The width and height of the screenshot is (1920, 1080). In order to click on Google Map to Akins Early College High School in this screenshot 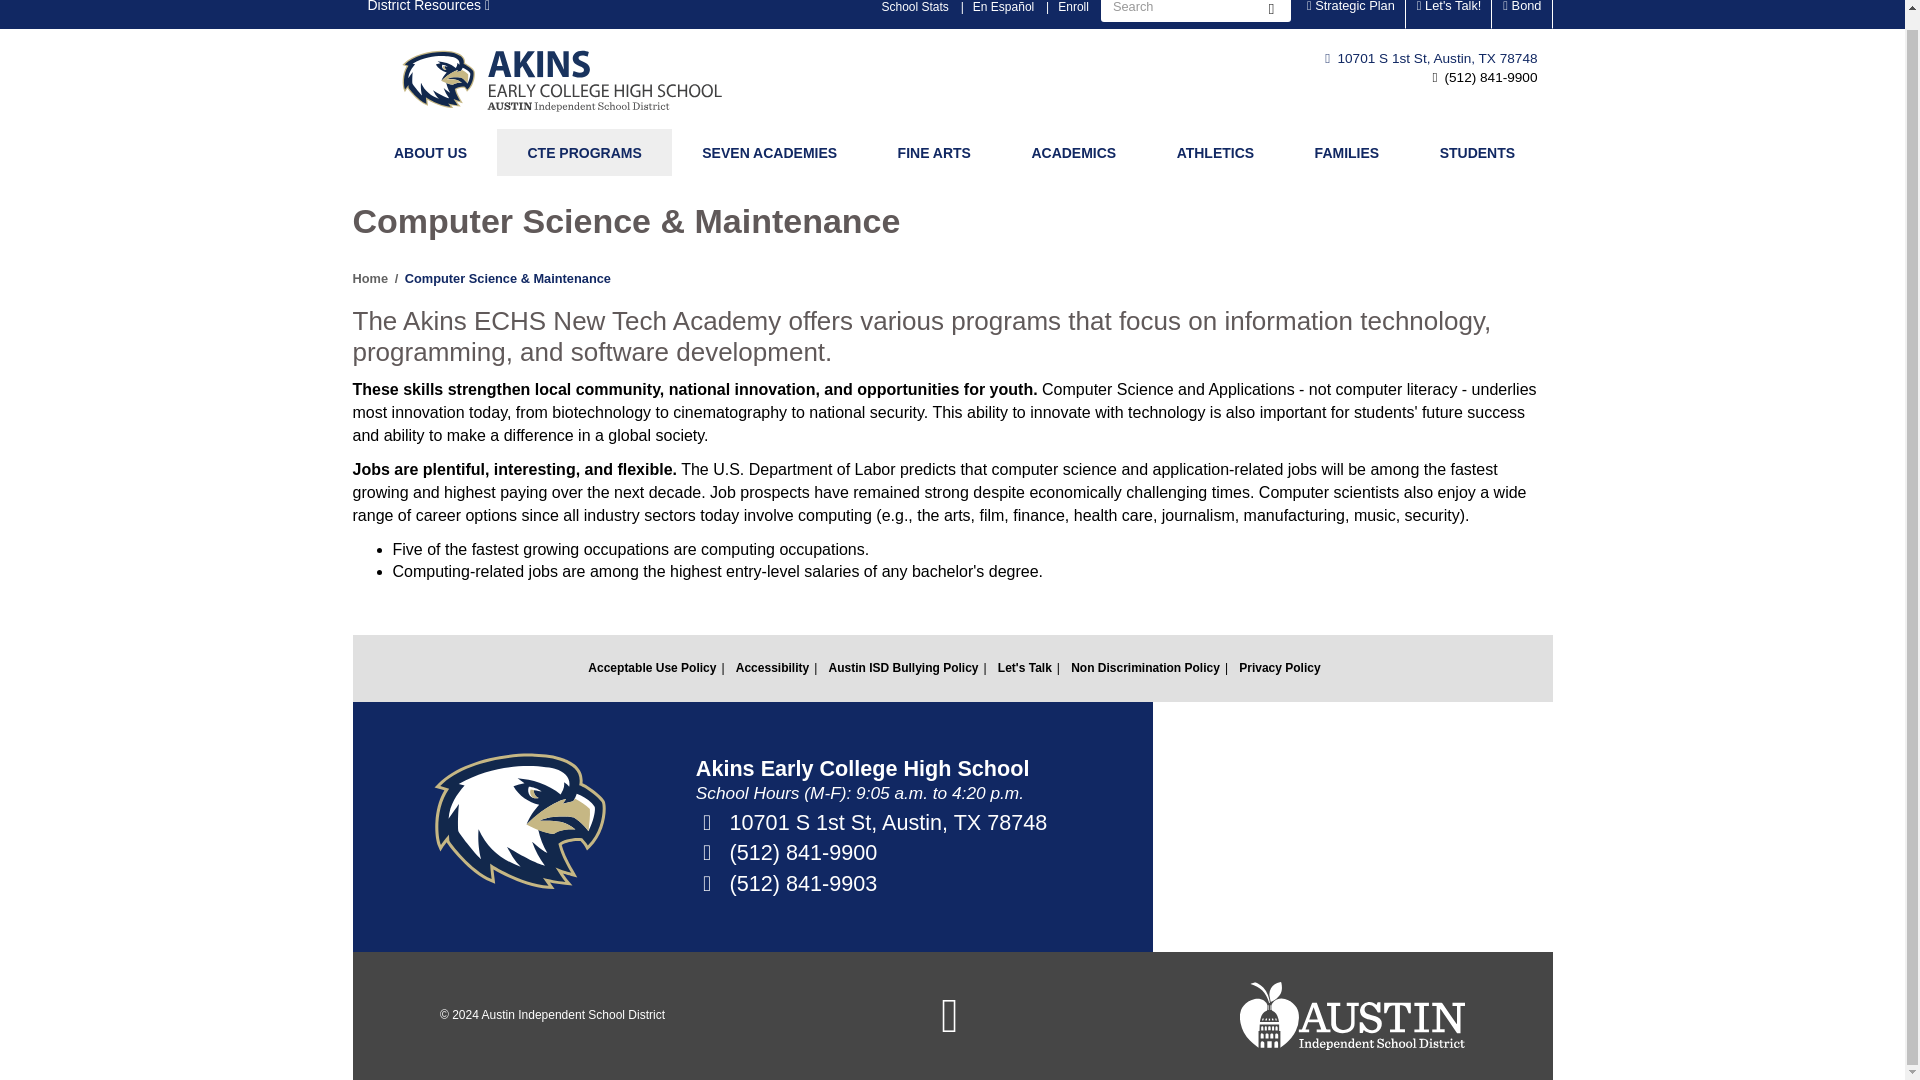, I will do `click(1352, 826)`.